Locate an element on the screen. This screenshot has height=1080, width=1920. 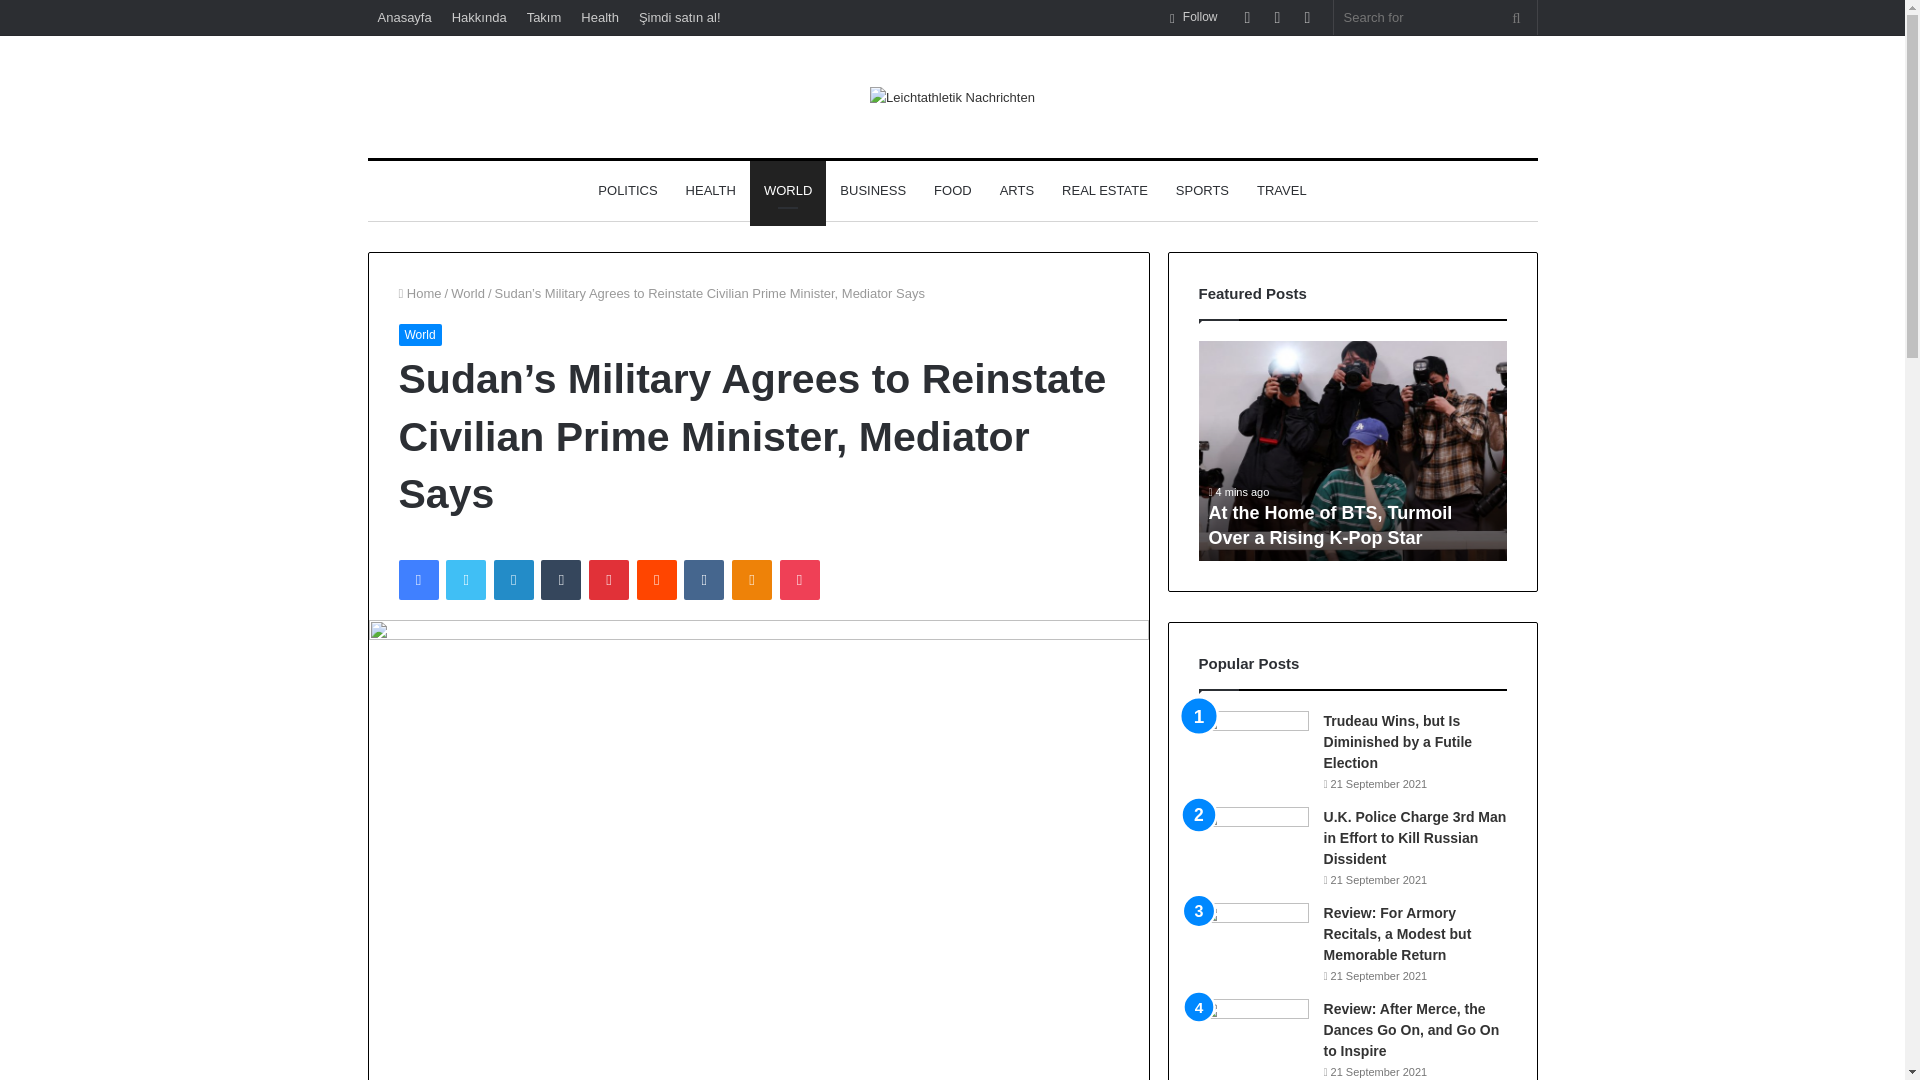
BUSINESS is located at coordinates (872, 190).